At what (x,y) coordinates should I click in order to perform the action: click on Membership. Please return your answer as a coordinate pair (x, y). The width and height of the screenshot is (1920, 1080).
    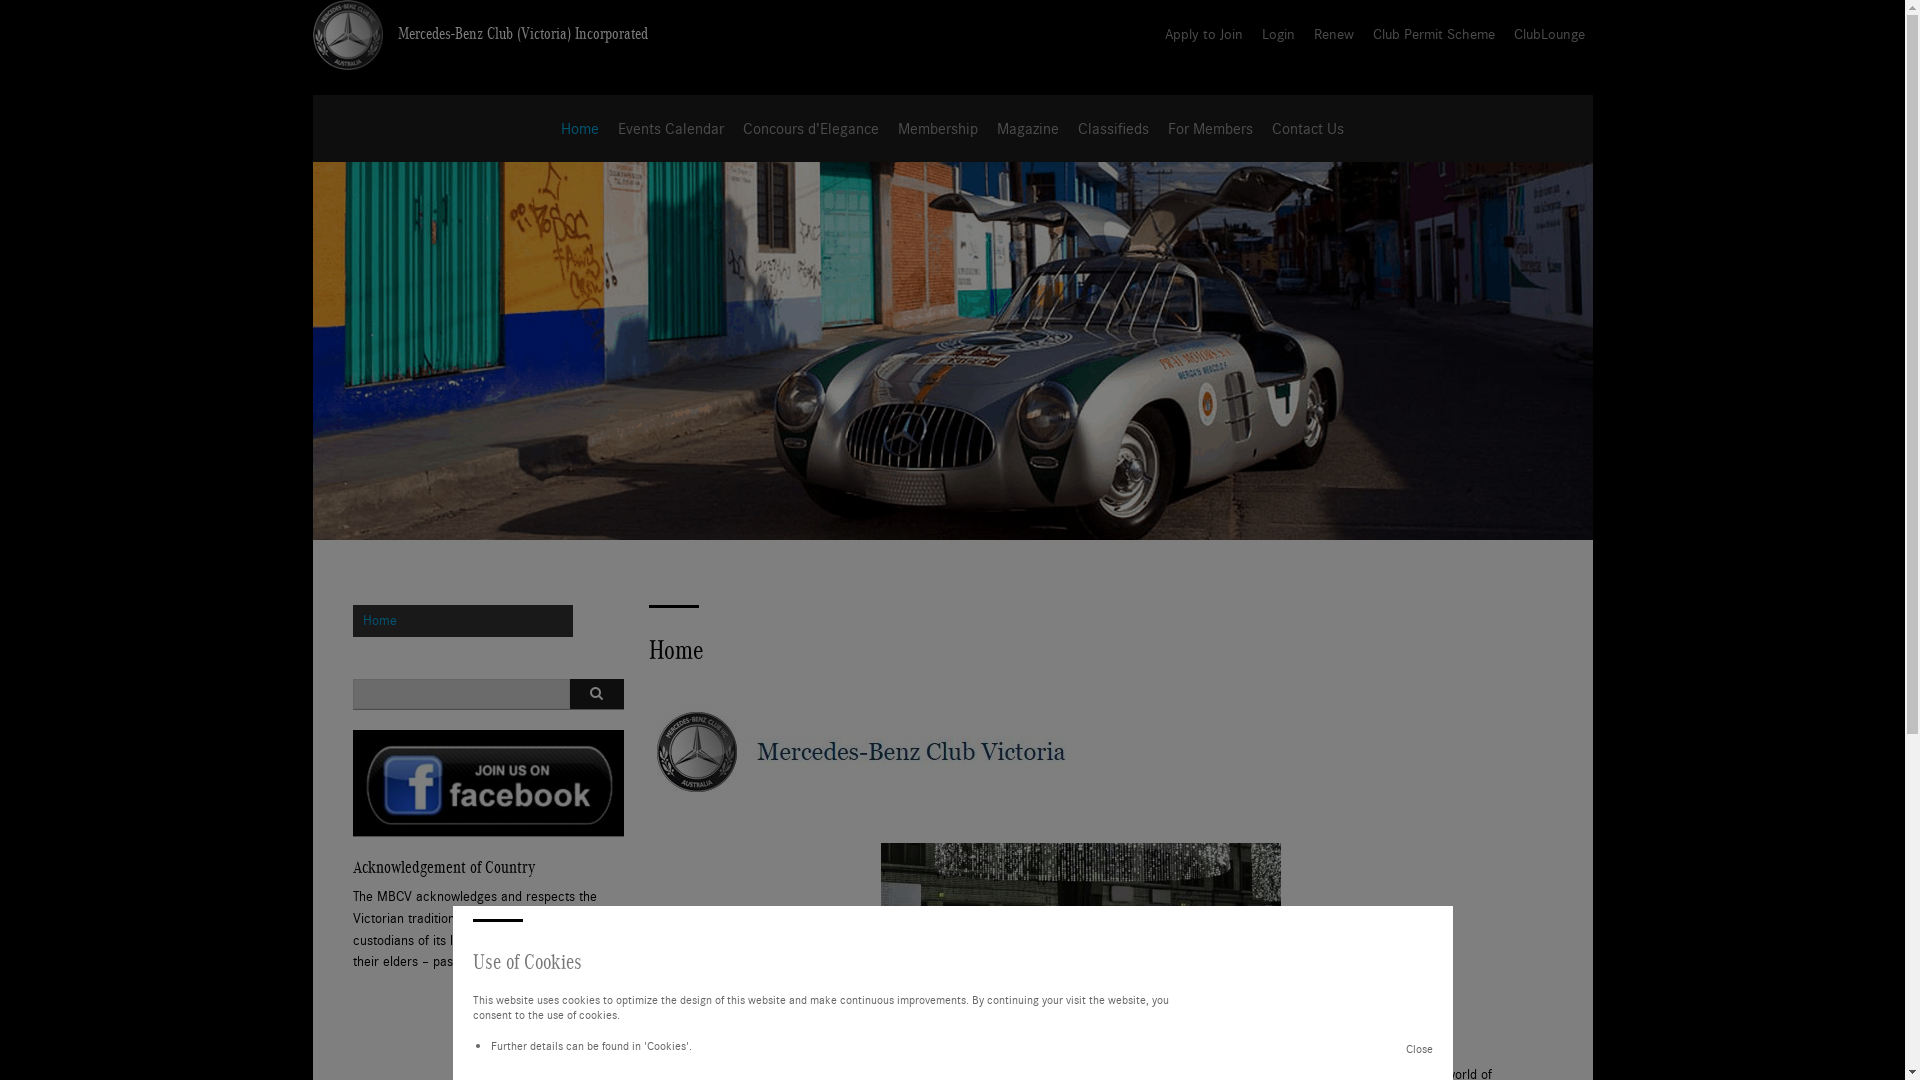
    Looking at the image, I should click on (938, 128).